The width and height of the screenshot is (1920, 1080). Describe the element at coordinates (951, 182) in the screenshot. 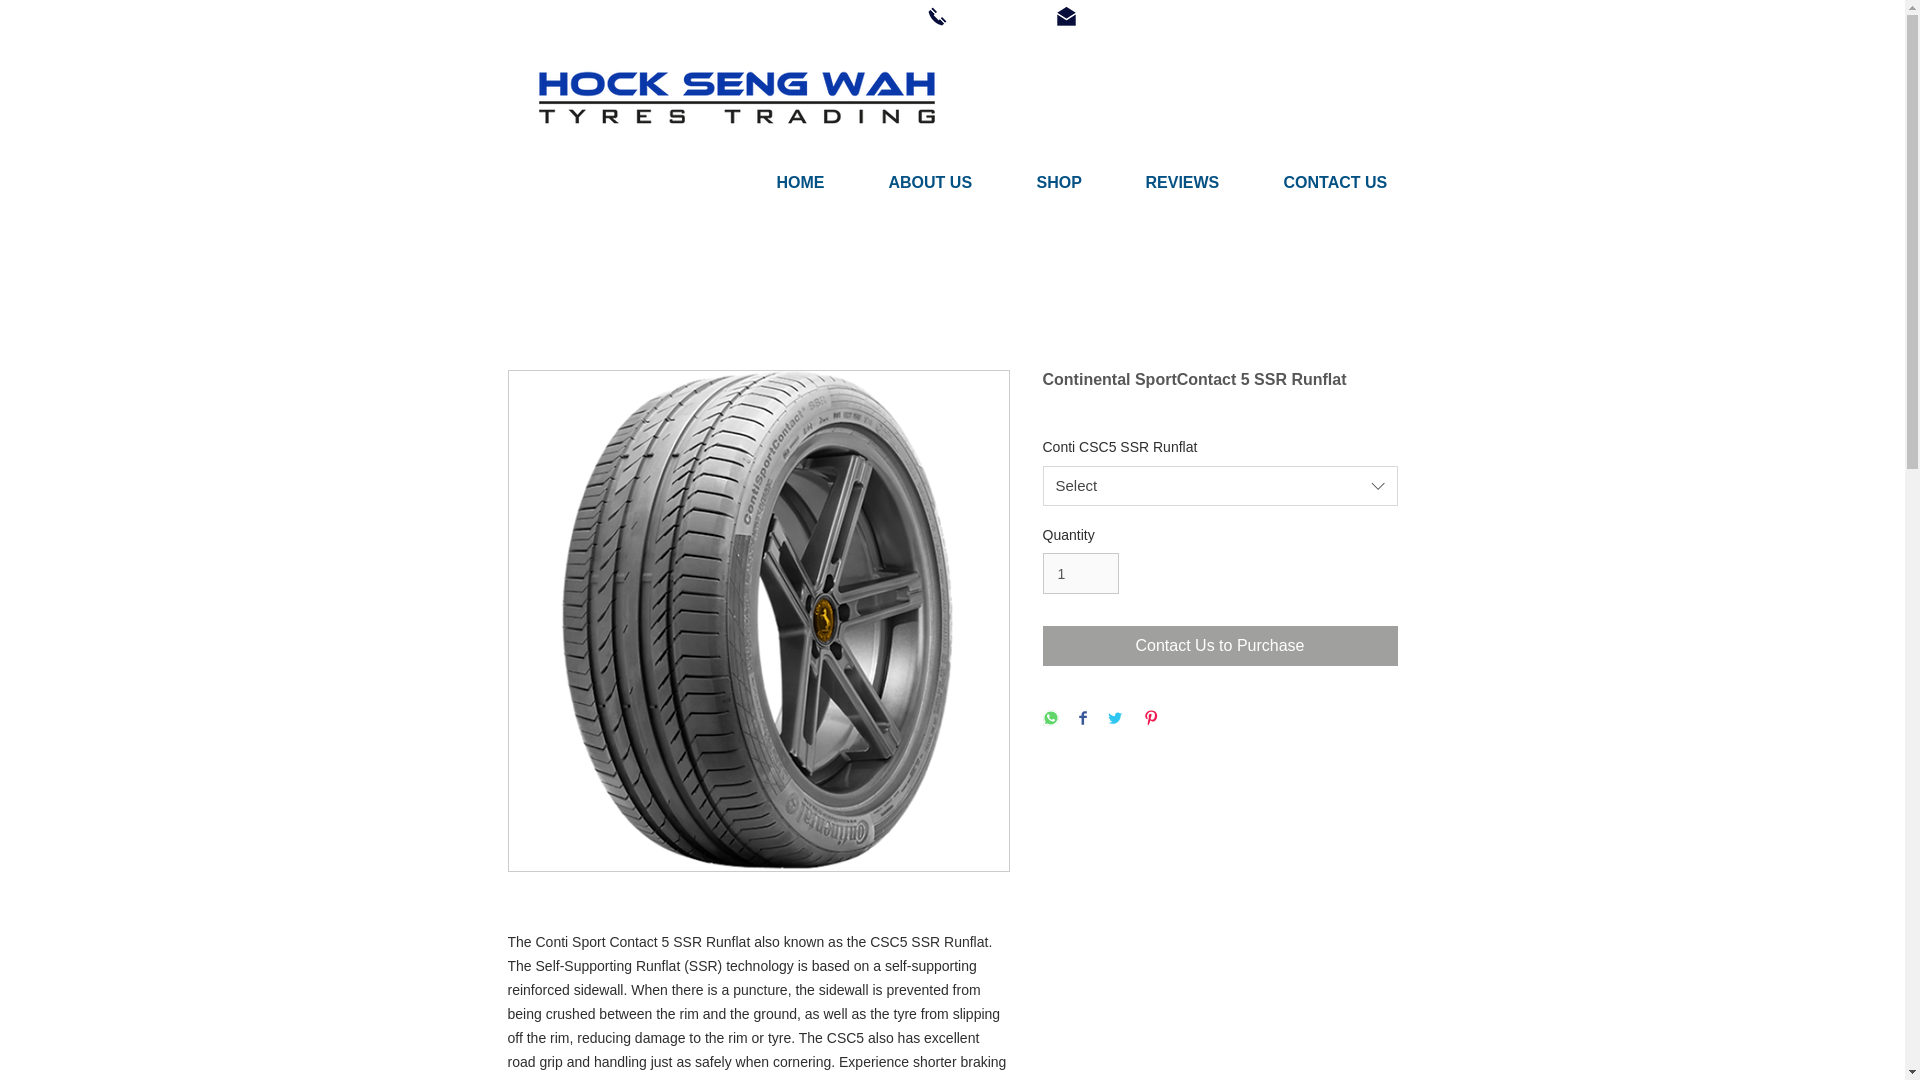

I see `ABOUT US` at that location.